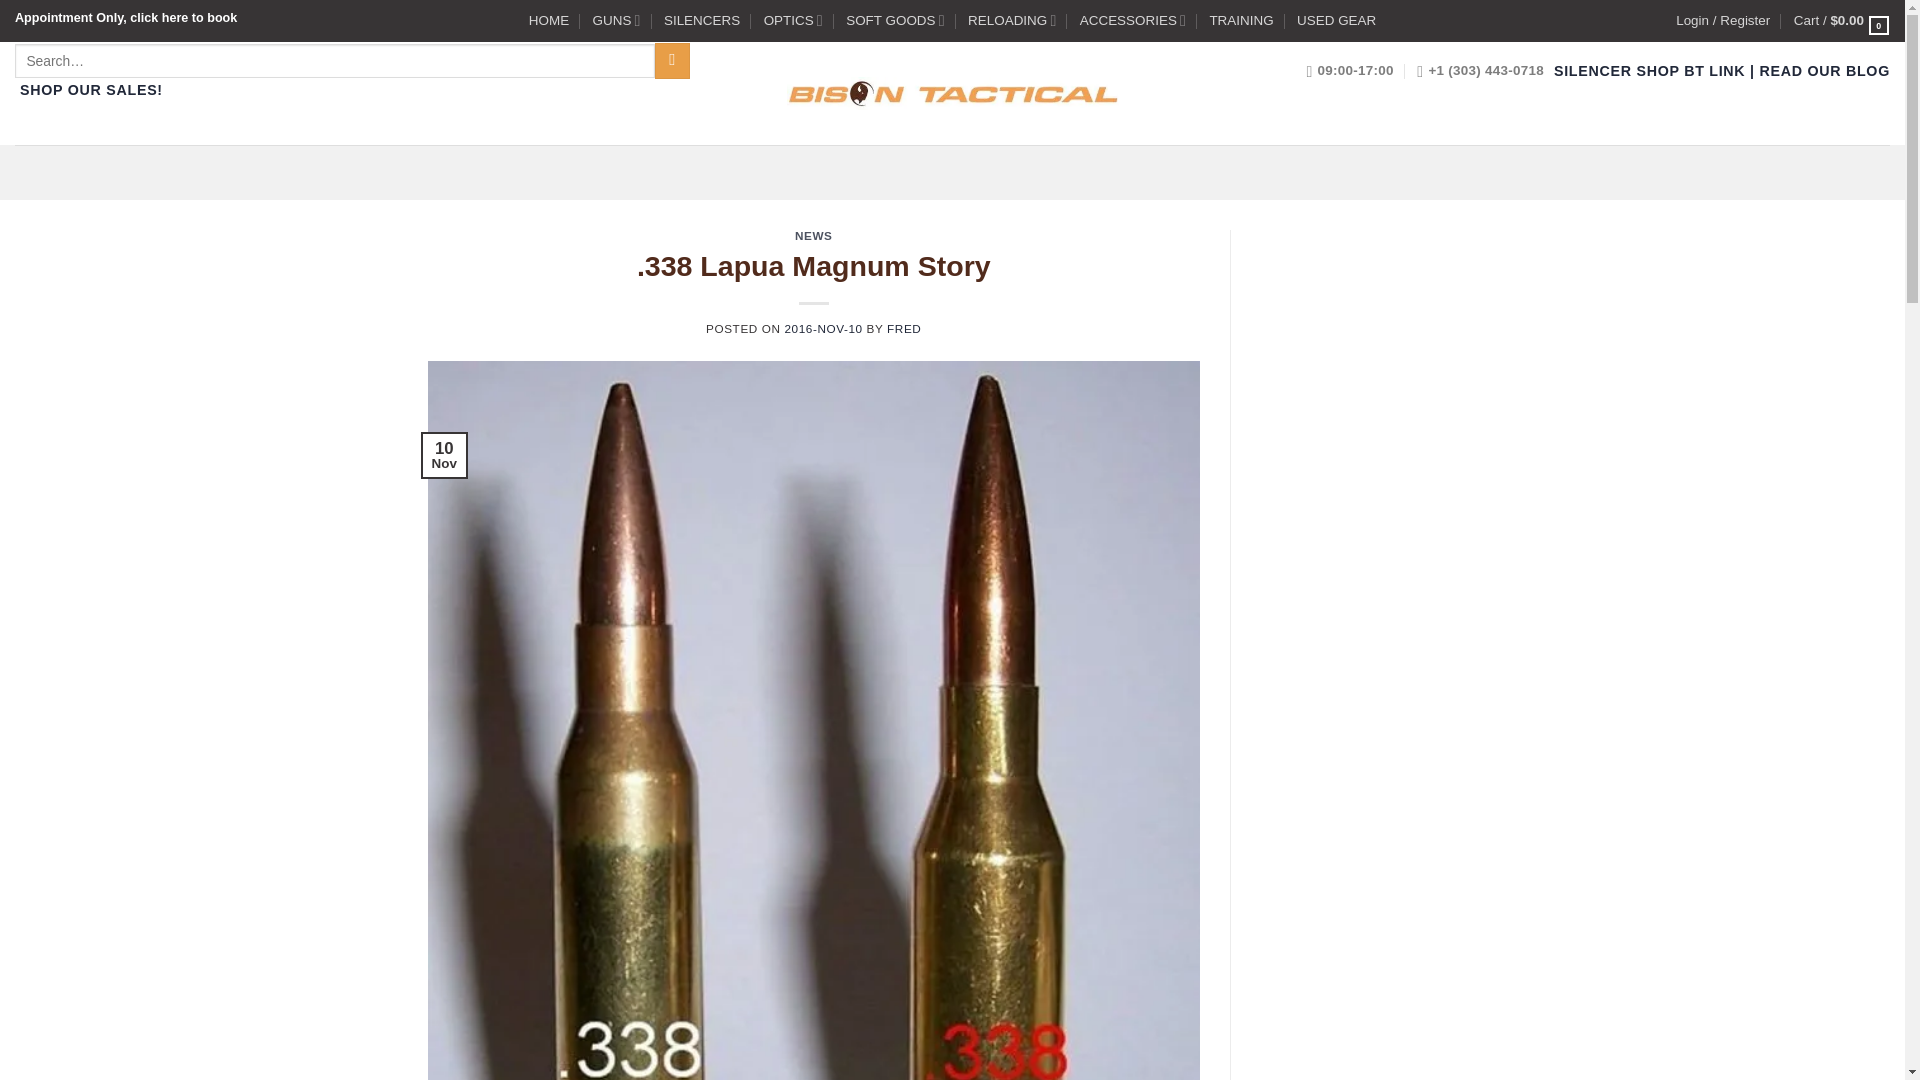 The image size is (1920, 1080). I want to click on GUNS, so click(617, 20).